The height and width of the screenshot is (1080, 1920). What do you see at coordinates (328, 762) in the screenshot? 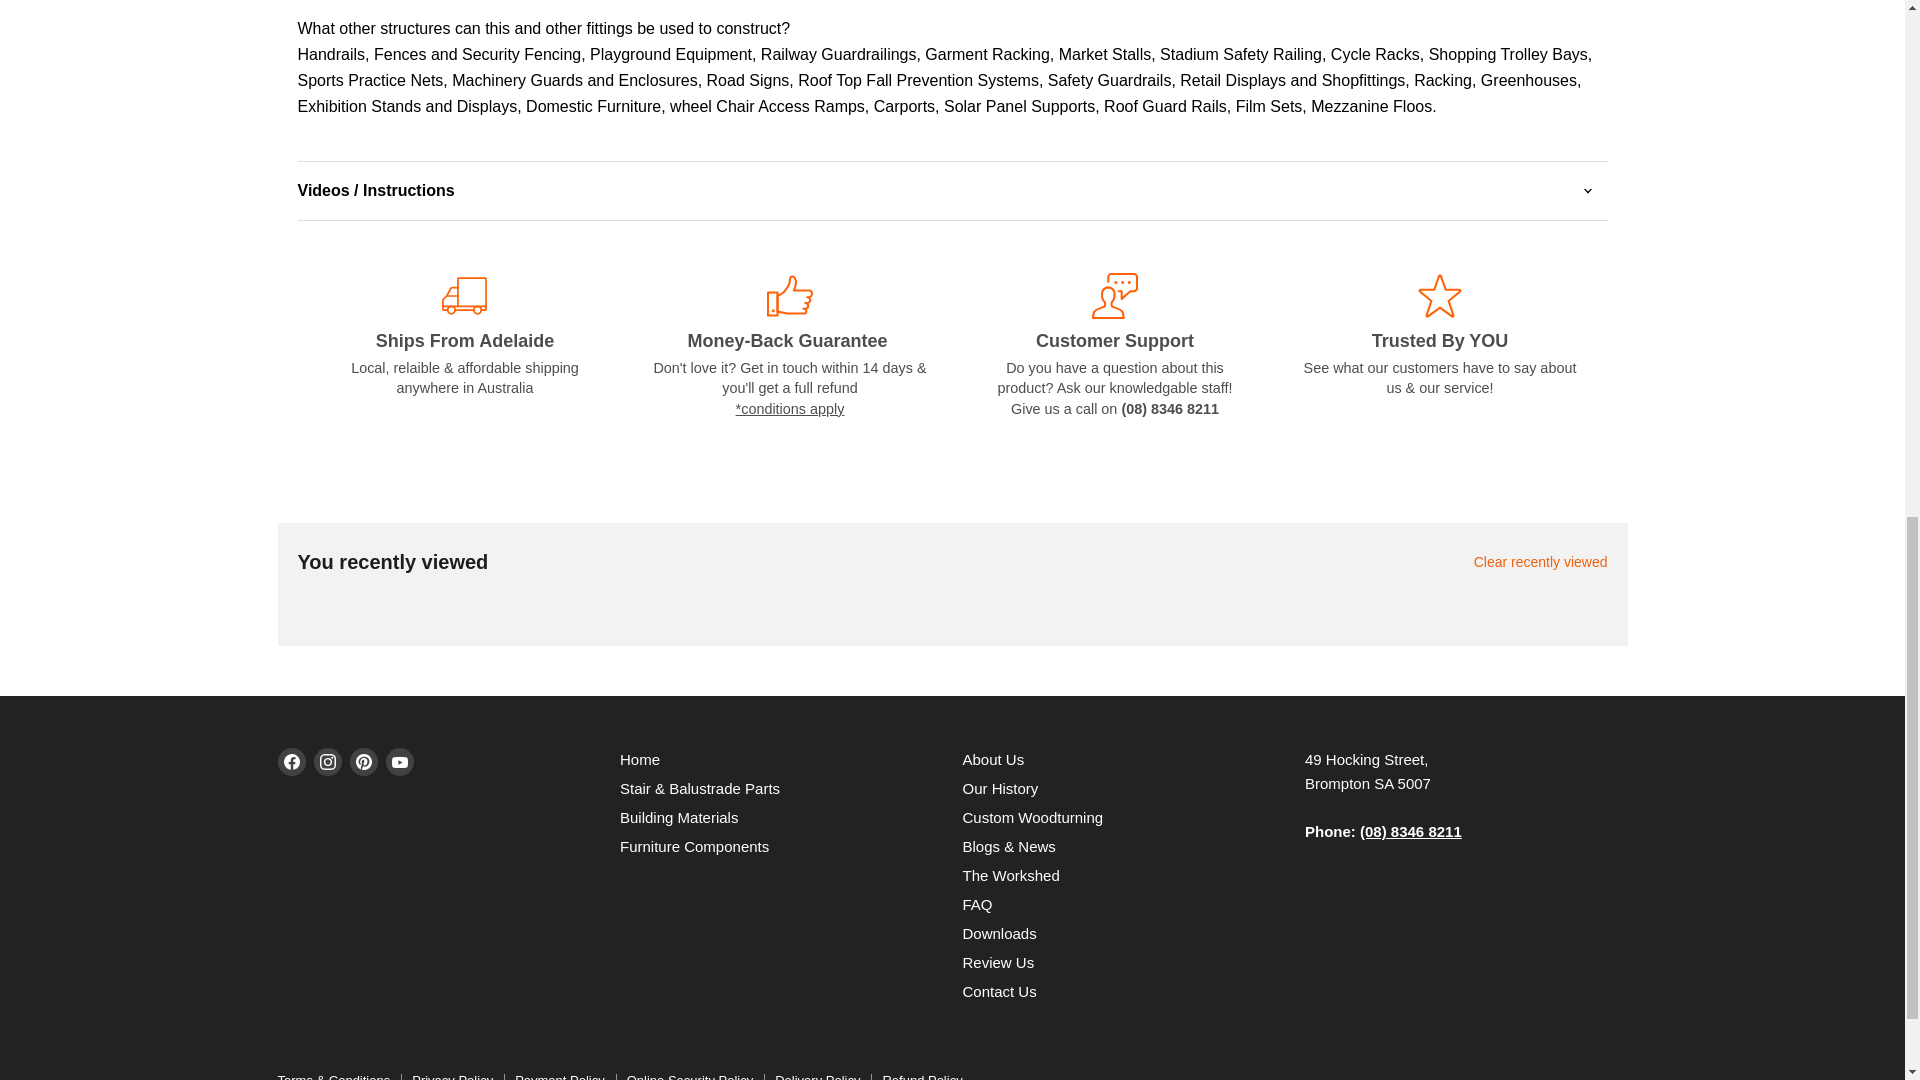
I see `Instagram` at bounding box center [328, 762].